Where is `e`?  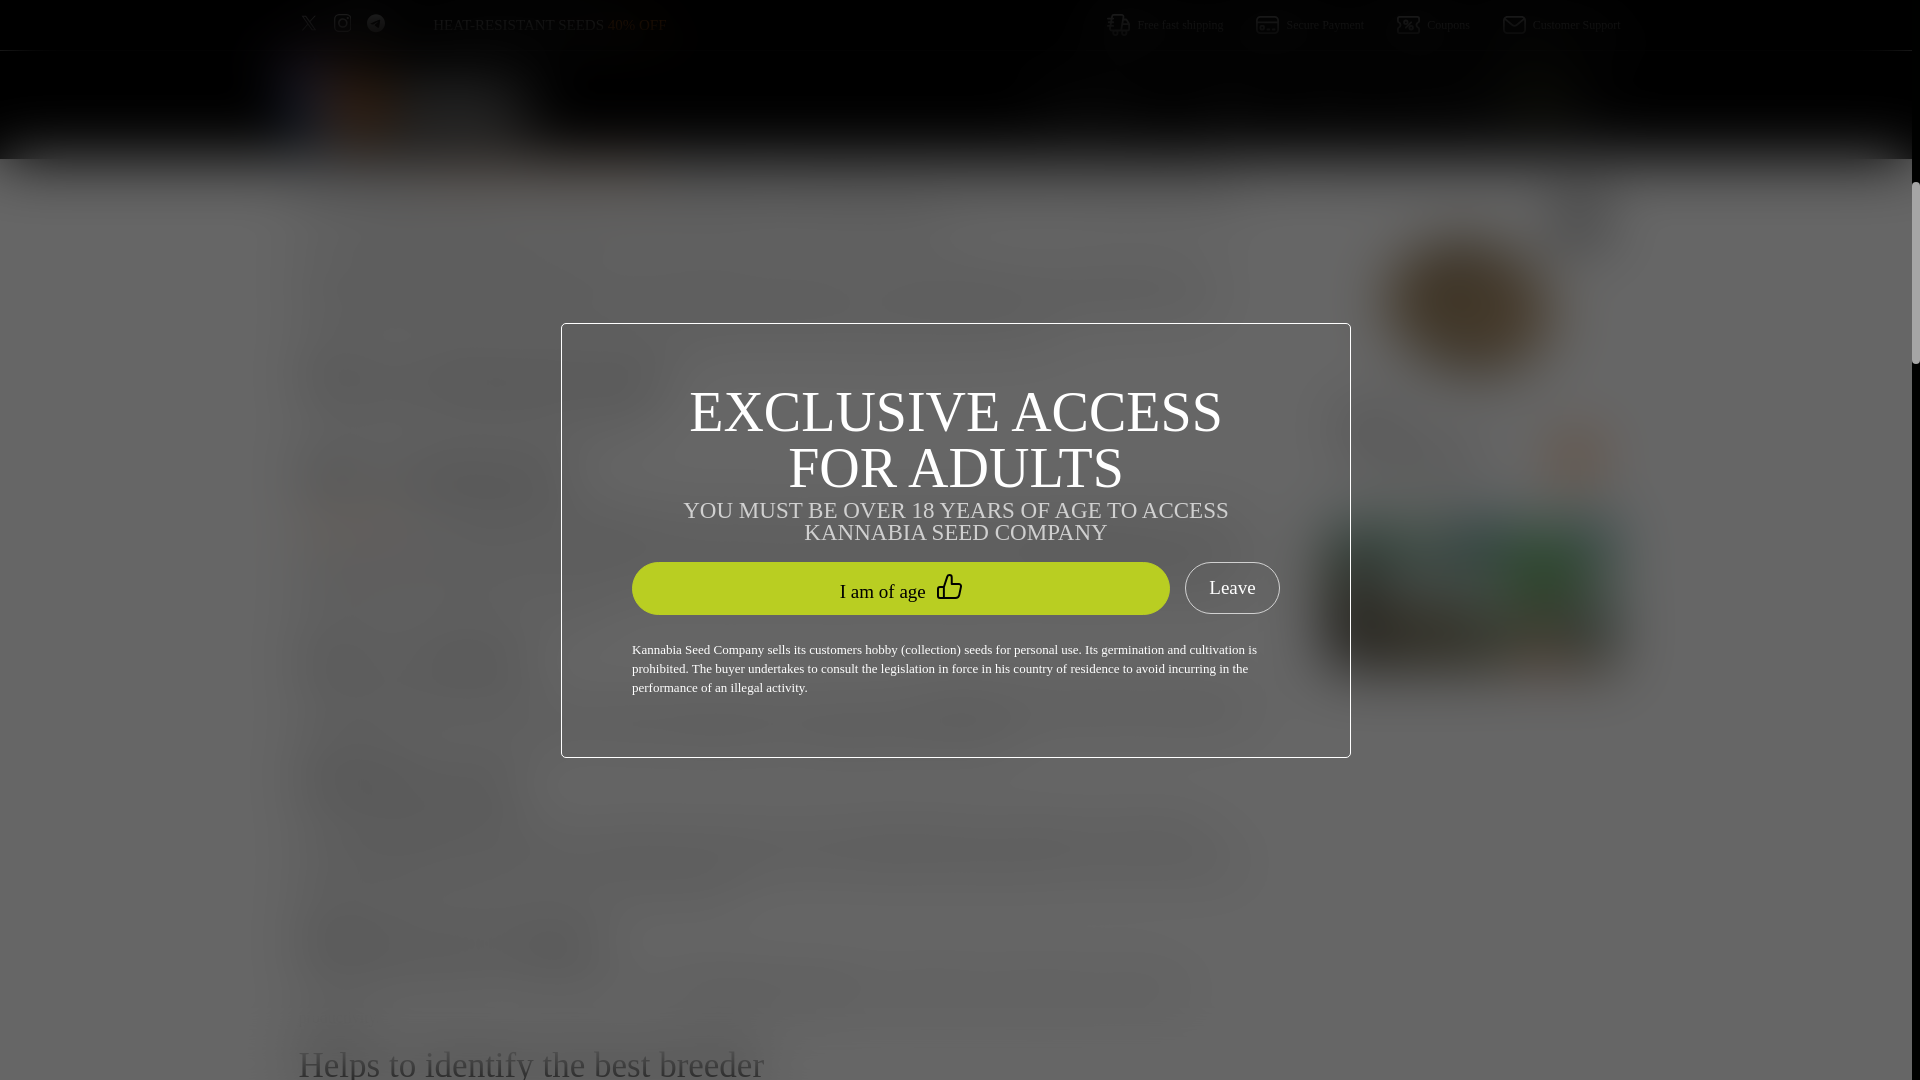
e is located at coordinates (1480, 119).